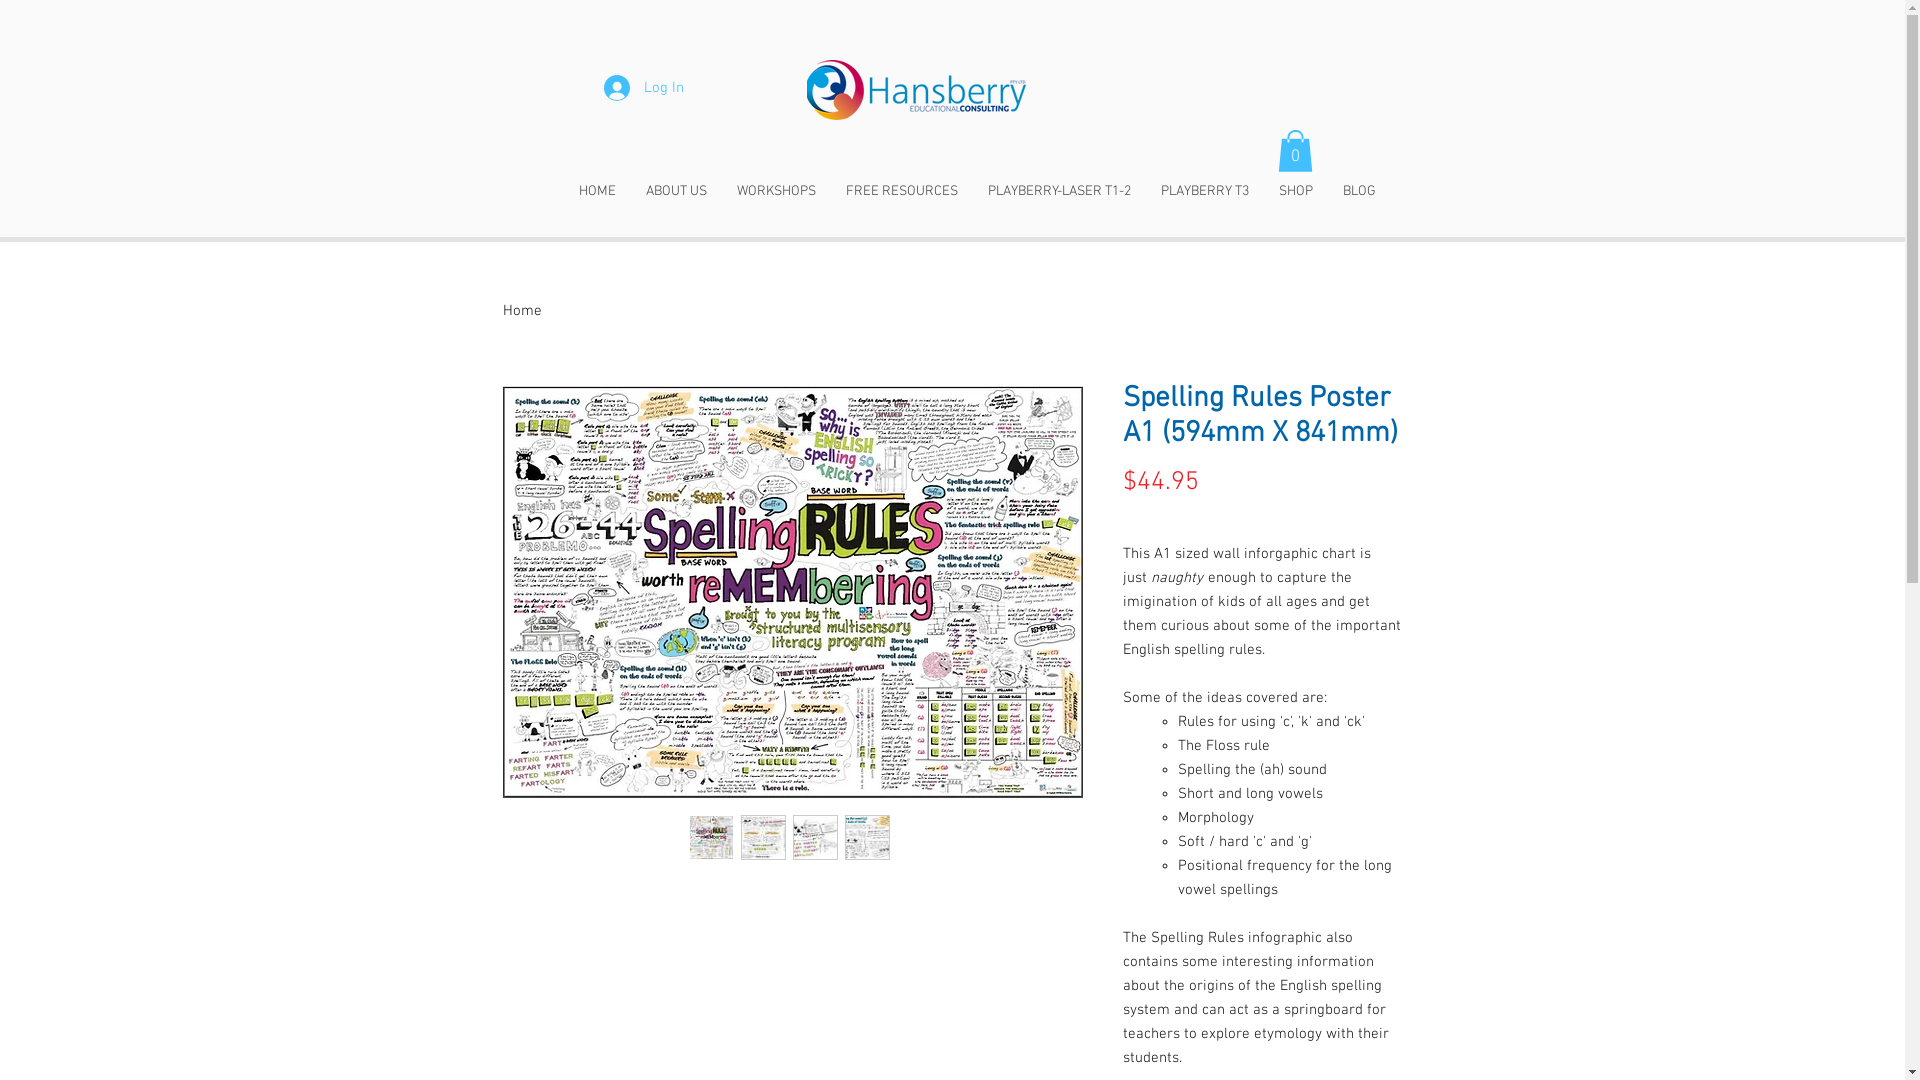 This screenshot has height=1080, width=1920. Describe the element at coordinates (776, 192) in the screenshot. I see `WORKSHOPS` at that location.